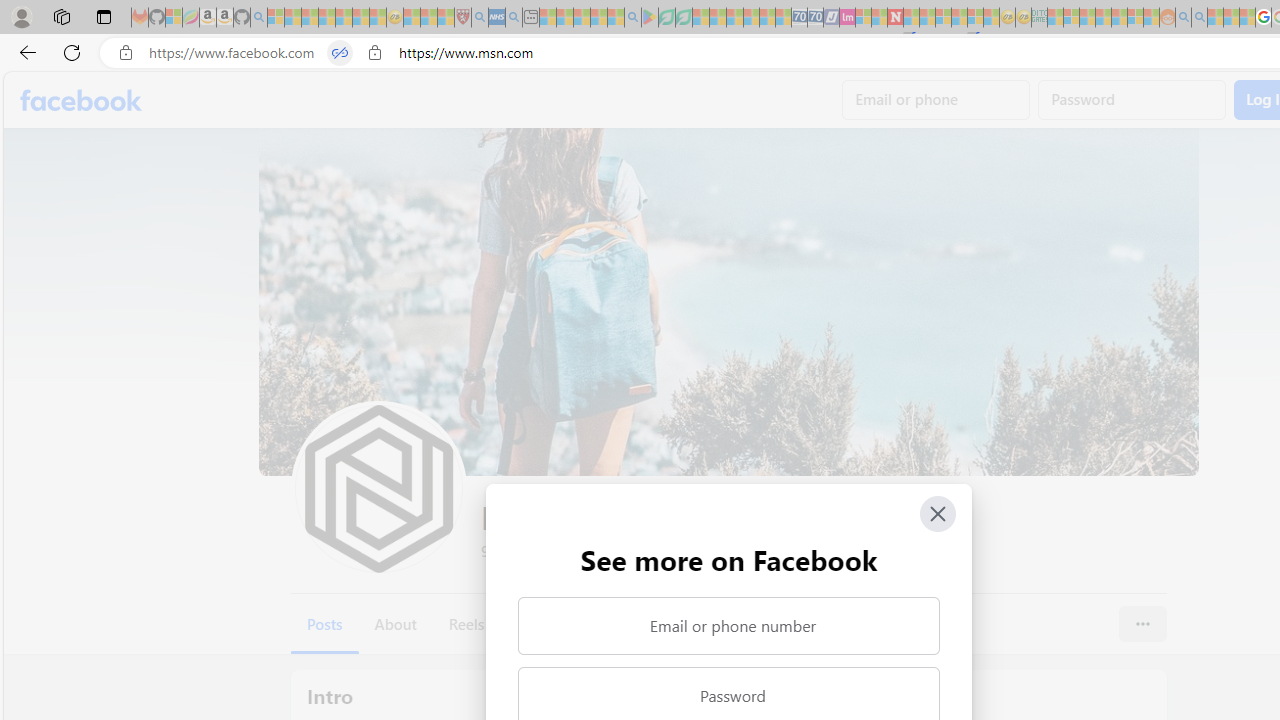  I want to click on Tabs in split screen, so click(340, 53).